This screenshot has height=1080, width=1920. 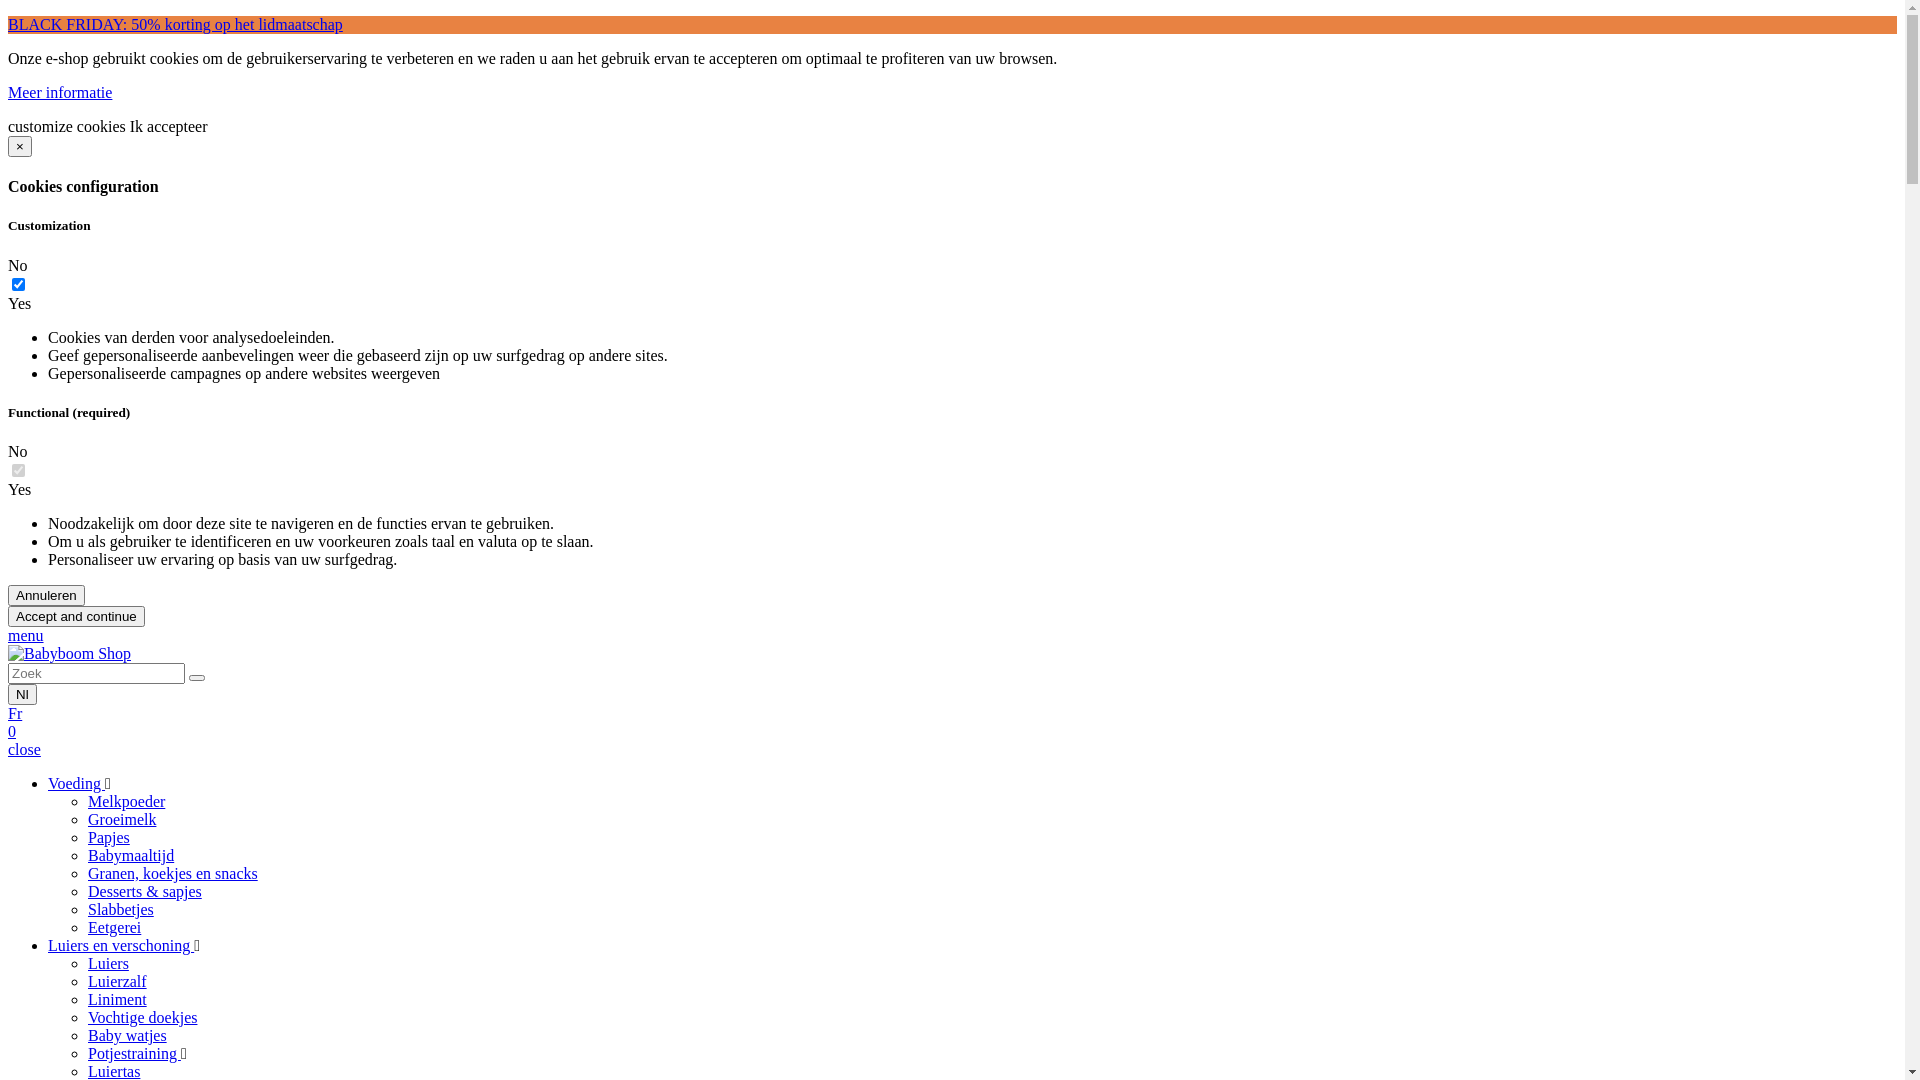 I want to click on Annuleren, so click(x=46, y=596).